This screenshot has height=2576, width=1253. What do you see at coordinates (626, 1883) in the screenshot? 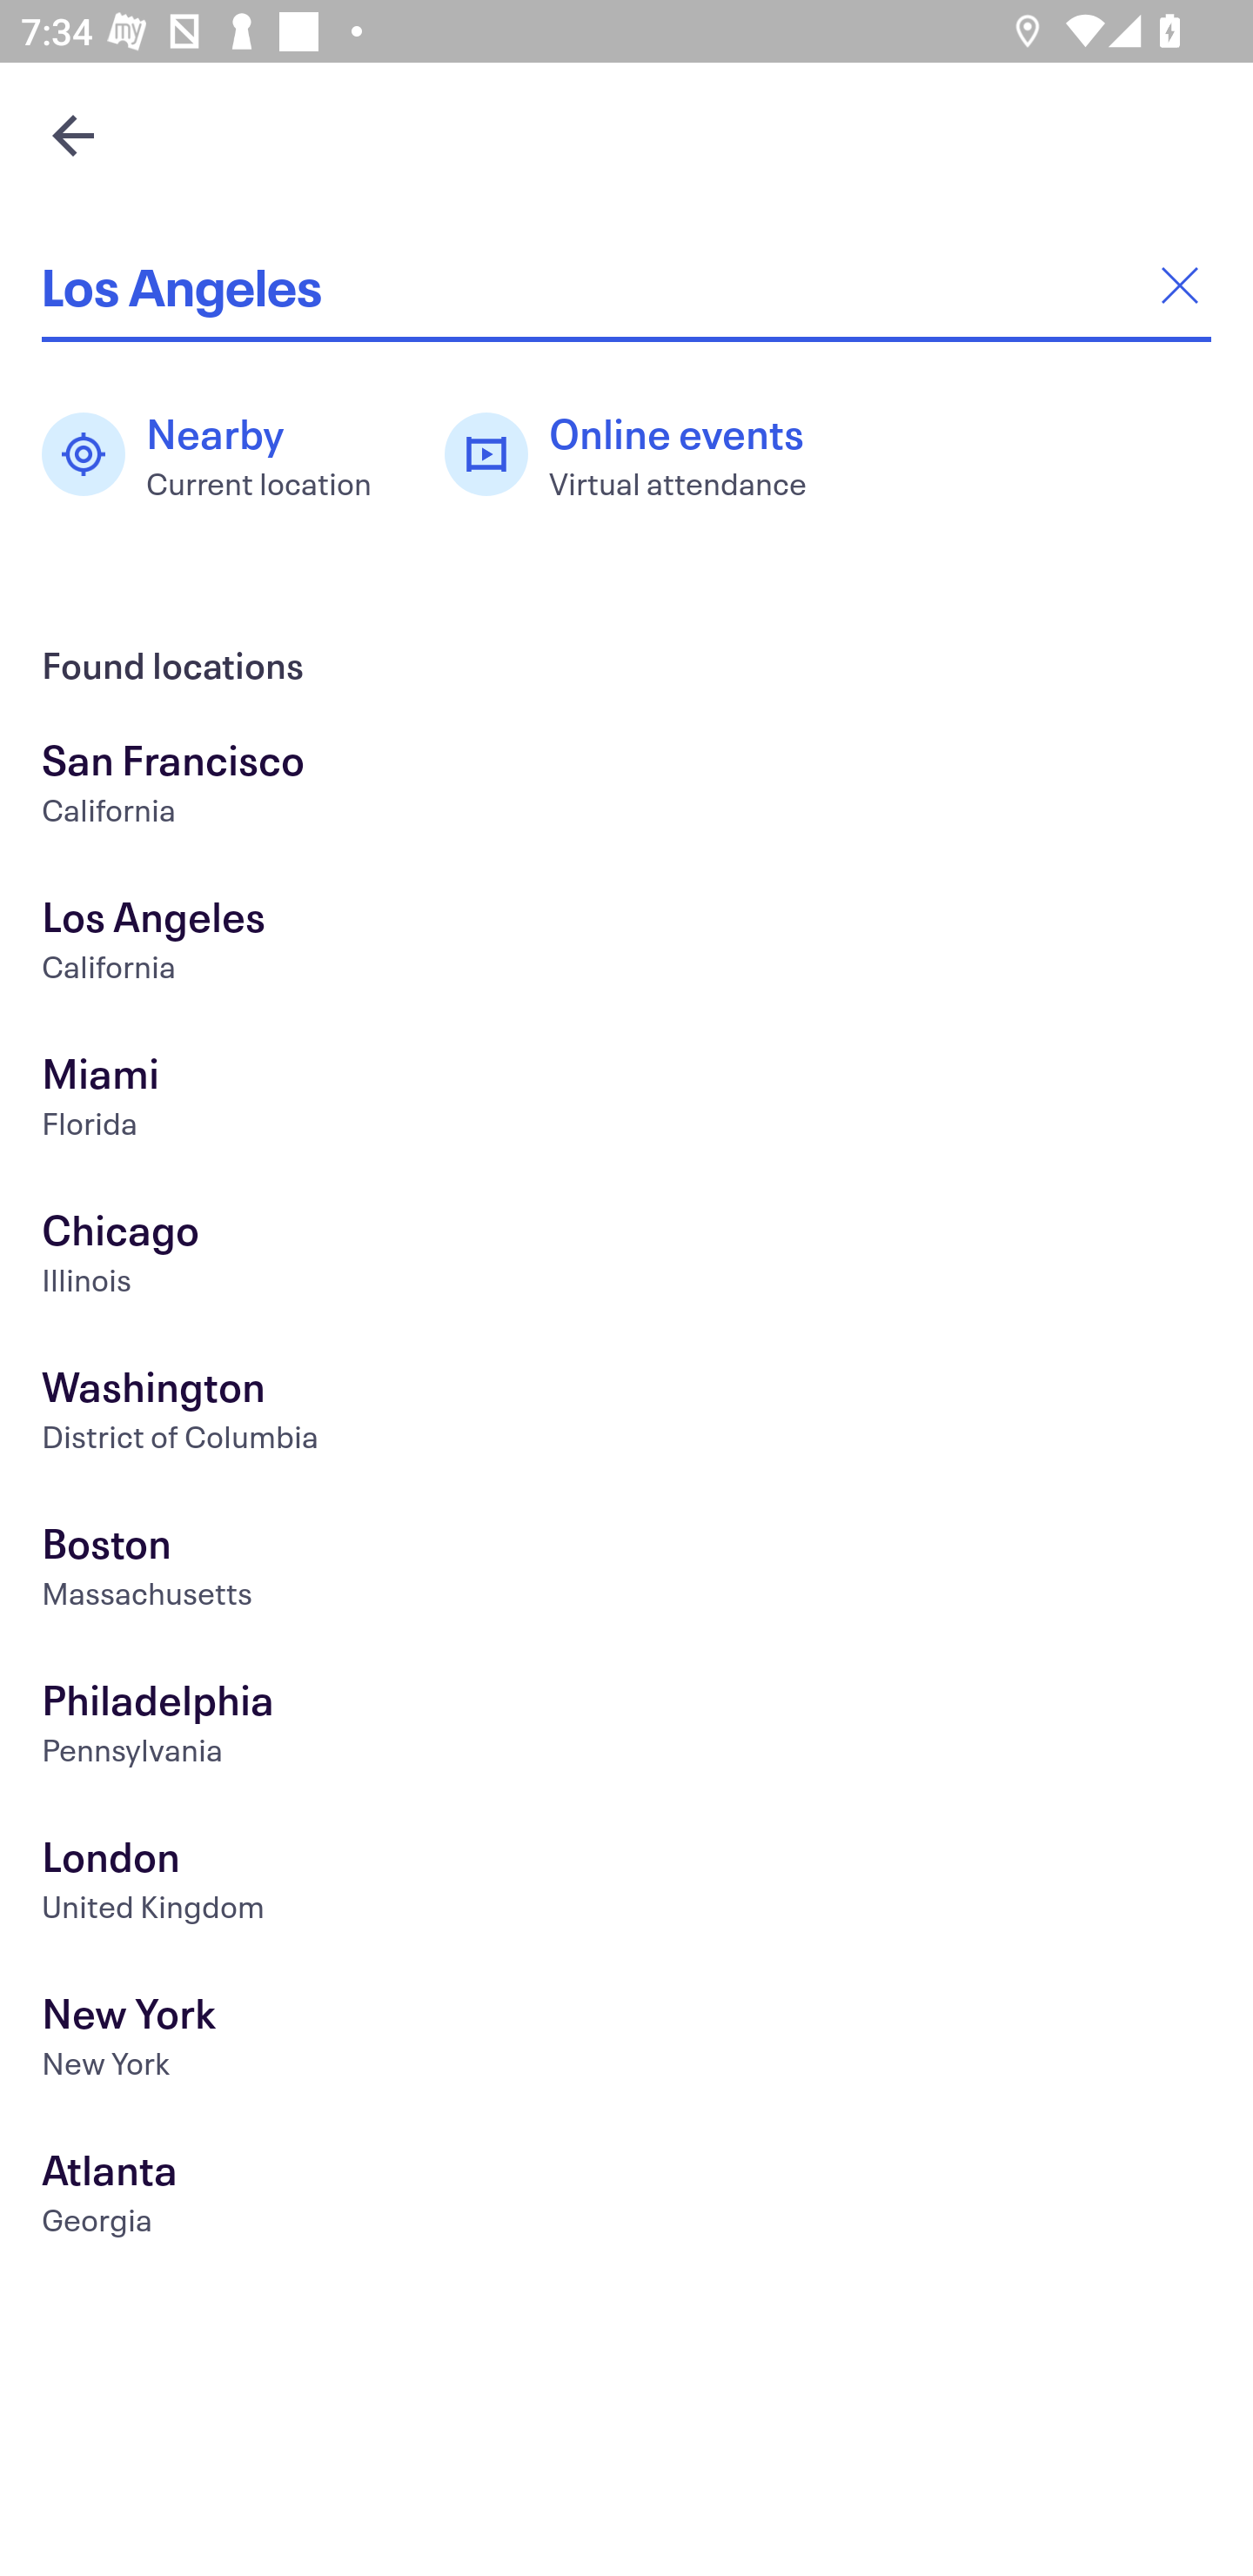
I see `London United Kingdom` at bounding box center [626, 1883].